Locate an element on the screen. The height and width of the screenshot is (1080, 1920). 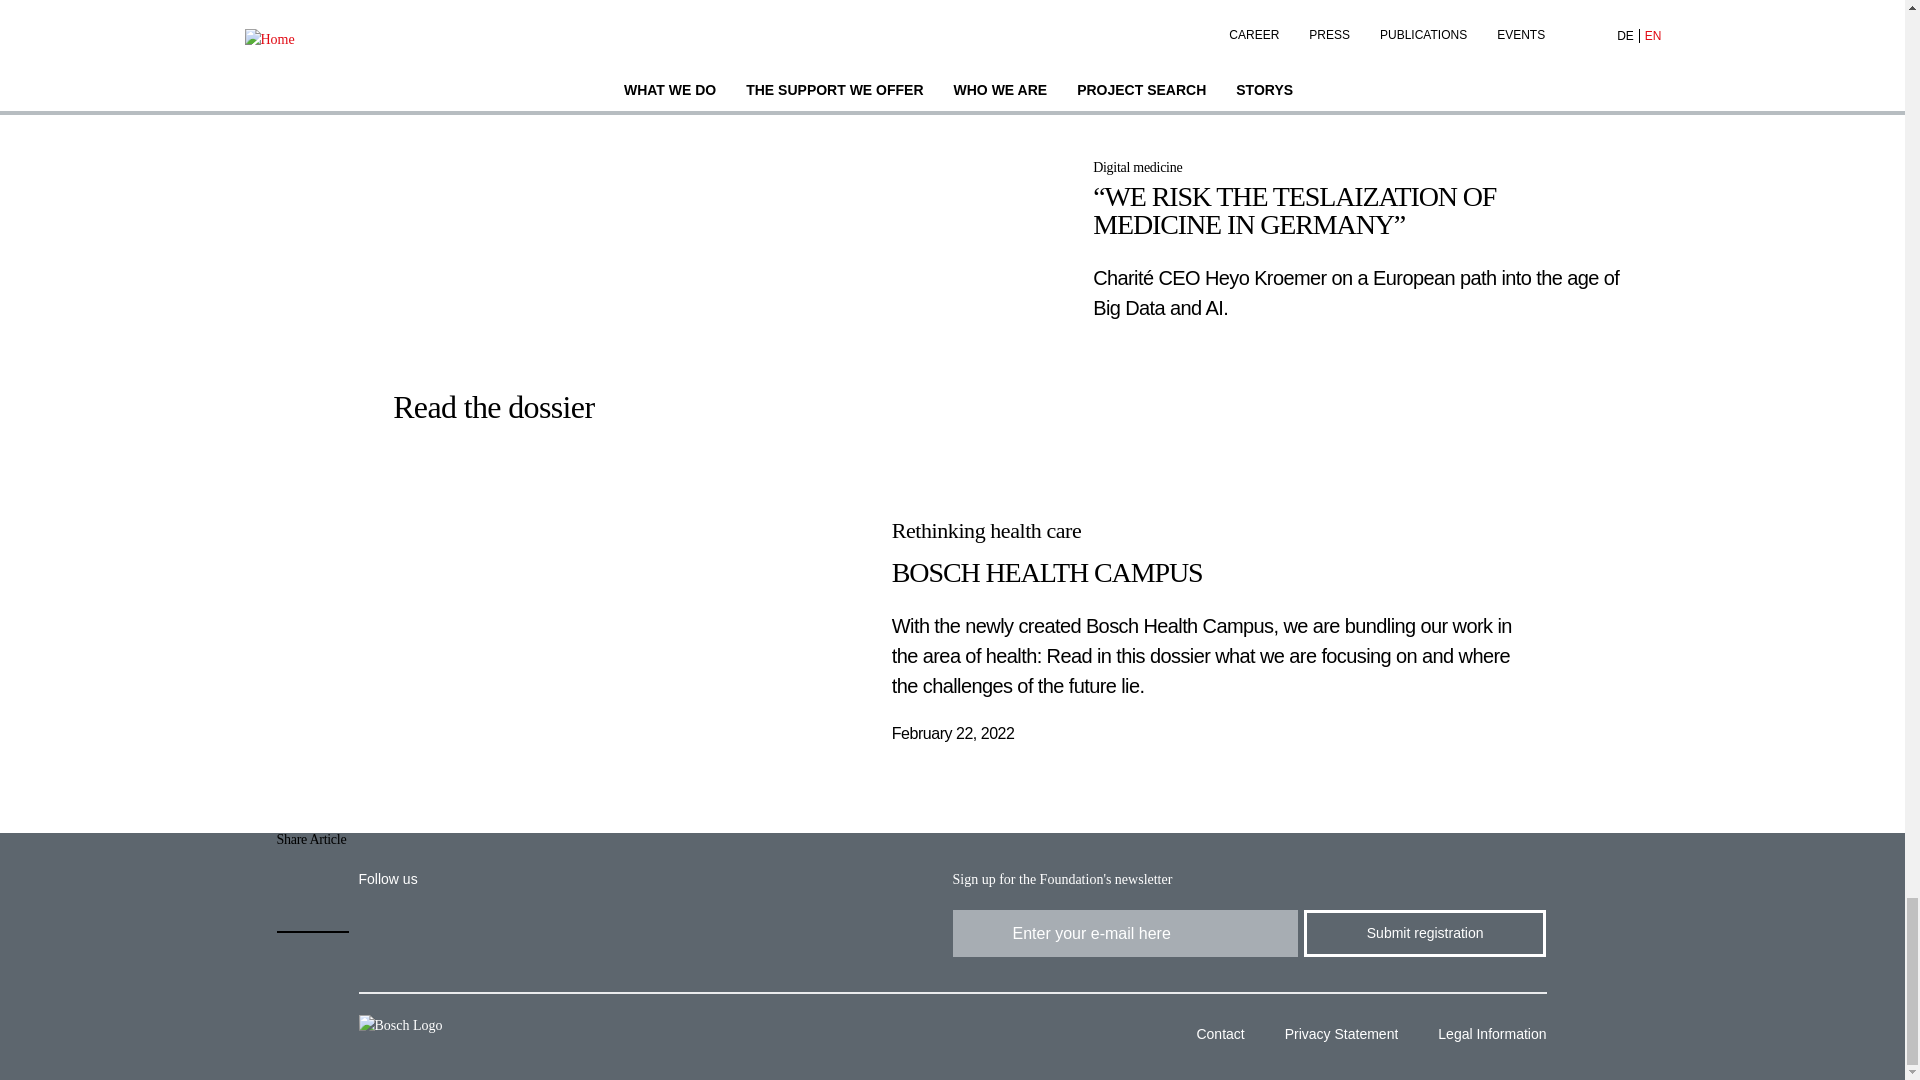
Contact is located at coordinates (1212, 1036).